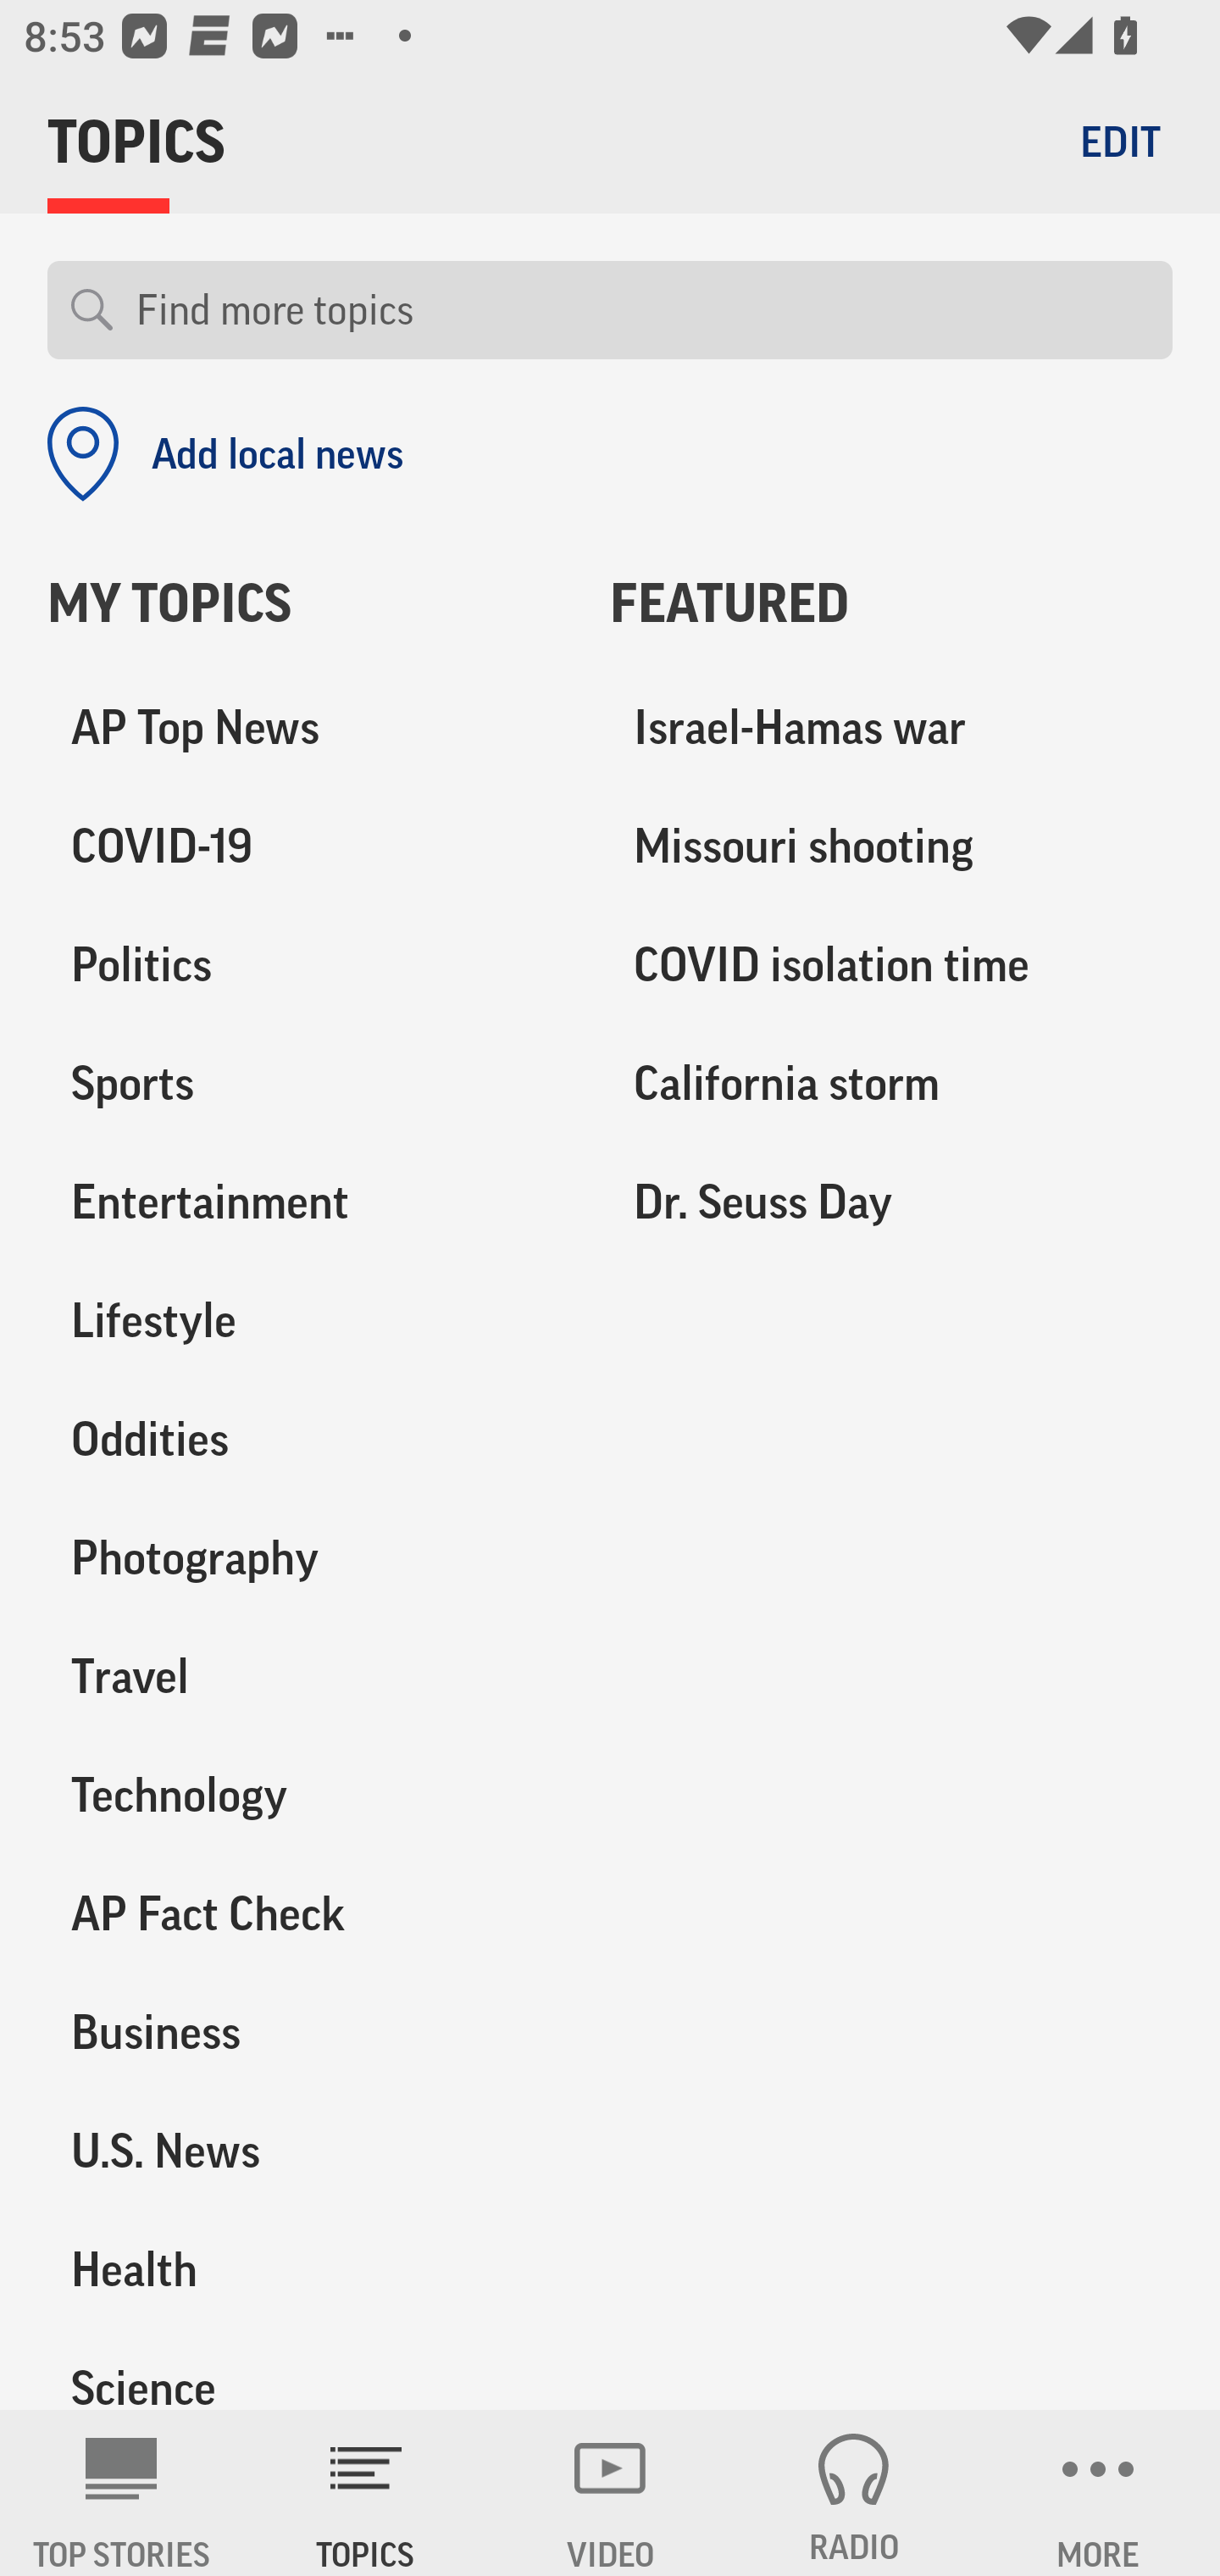 This screenshot has width=1220, height=2576. I want to click on California storm, so click(891, 1084).